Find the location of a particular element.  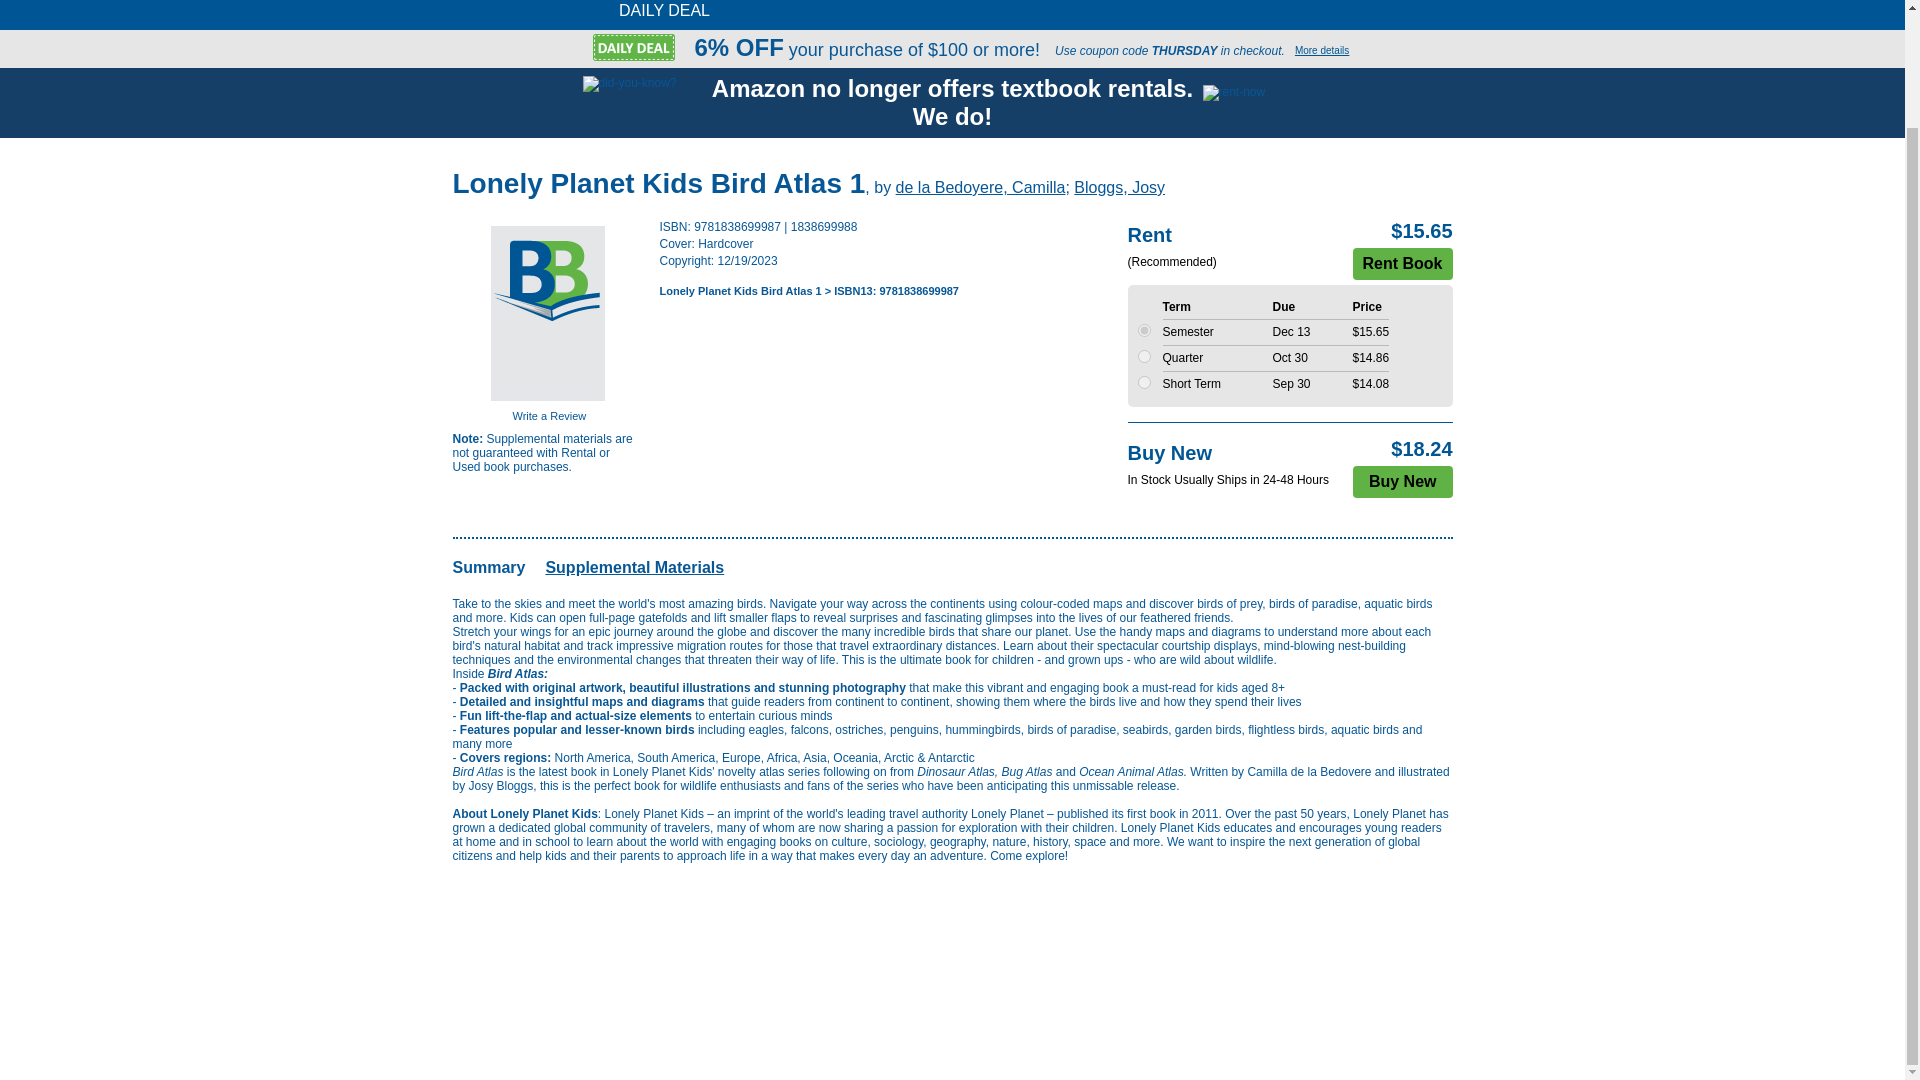

Summary is located at coordinates (488, 567).